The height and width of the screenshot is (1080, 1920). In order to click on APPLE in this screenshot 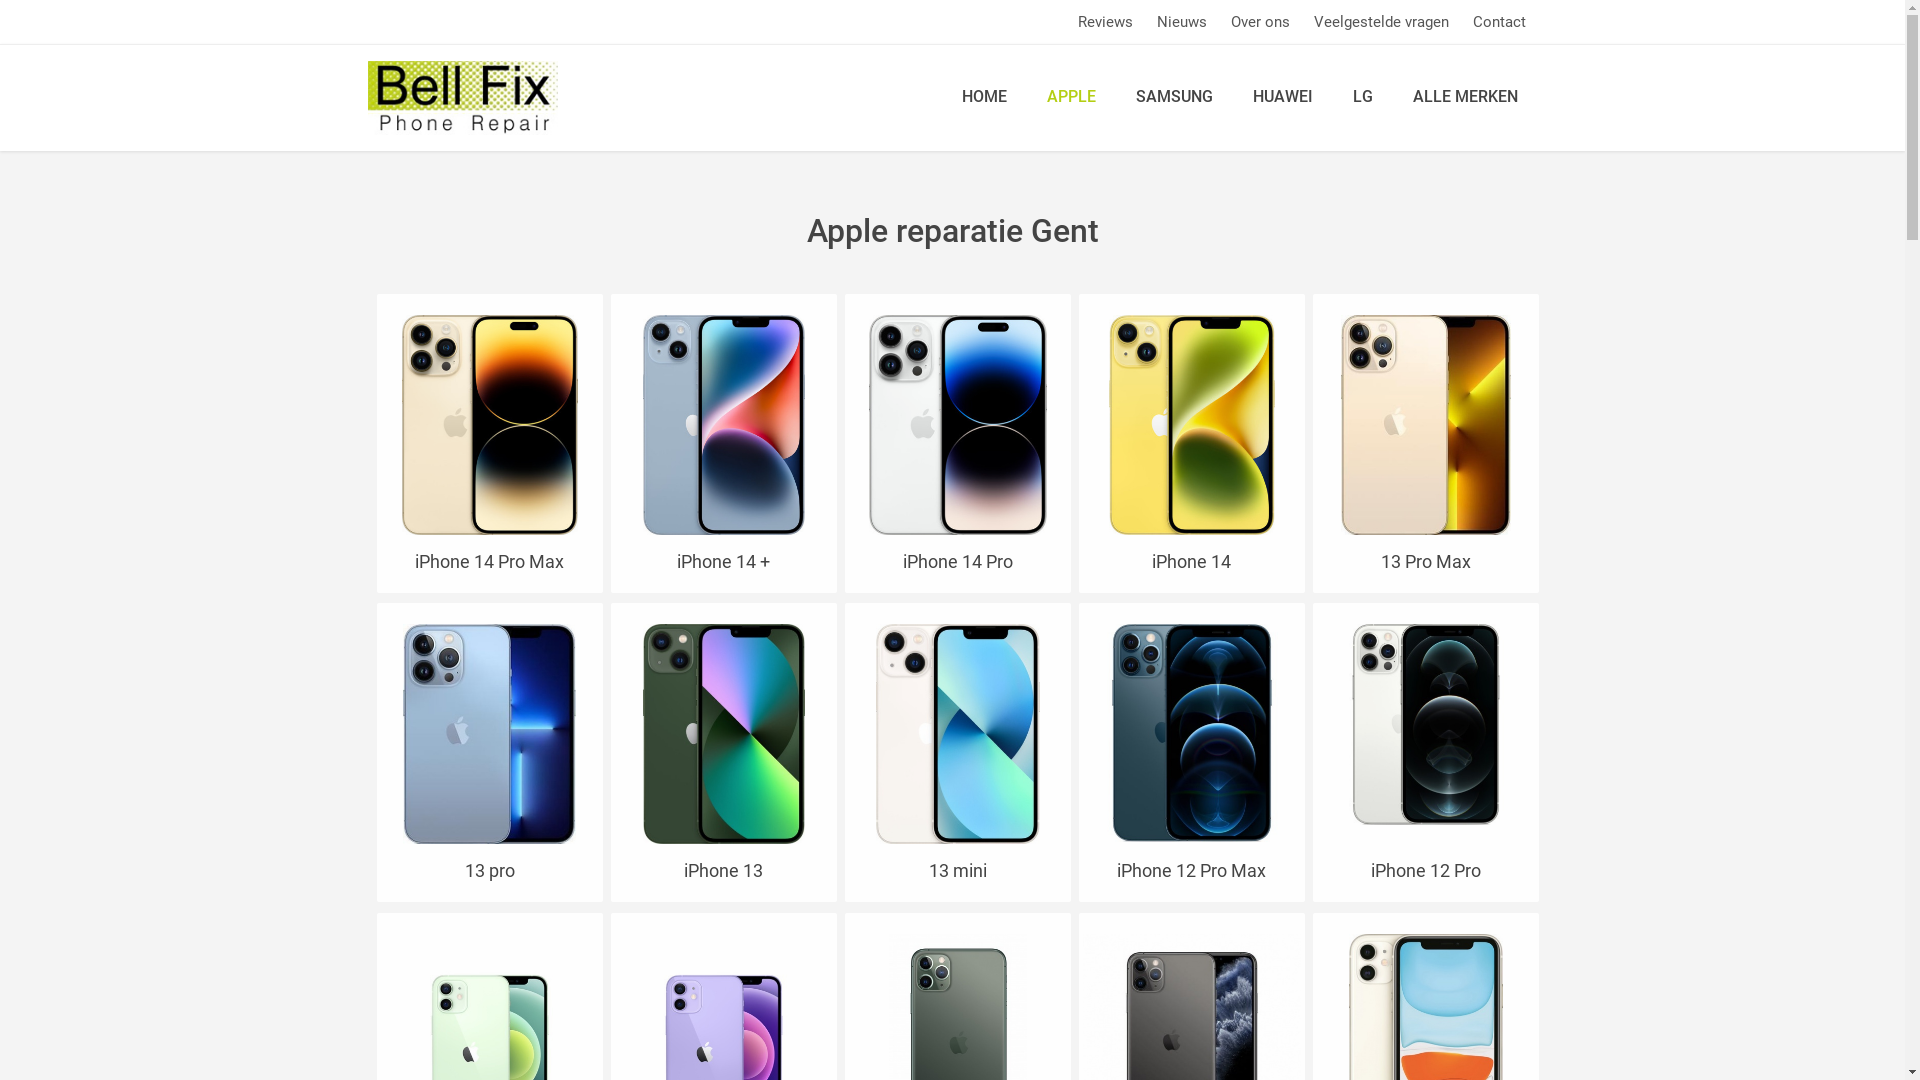, I will do `click(1070, 97)`.